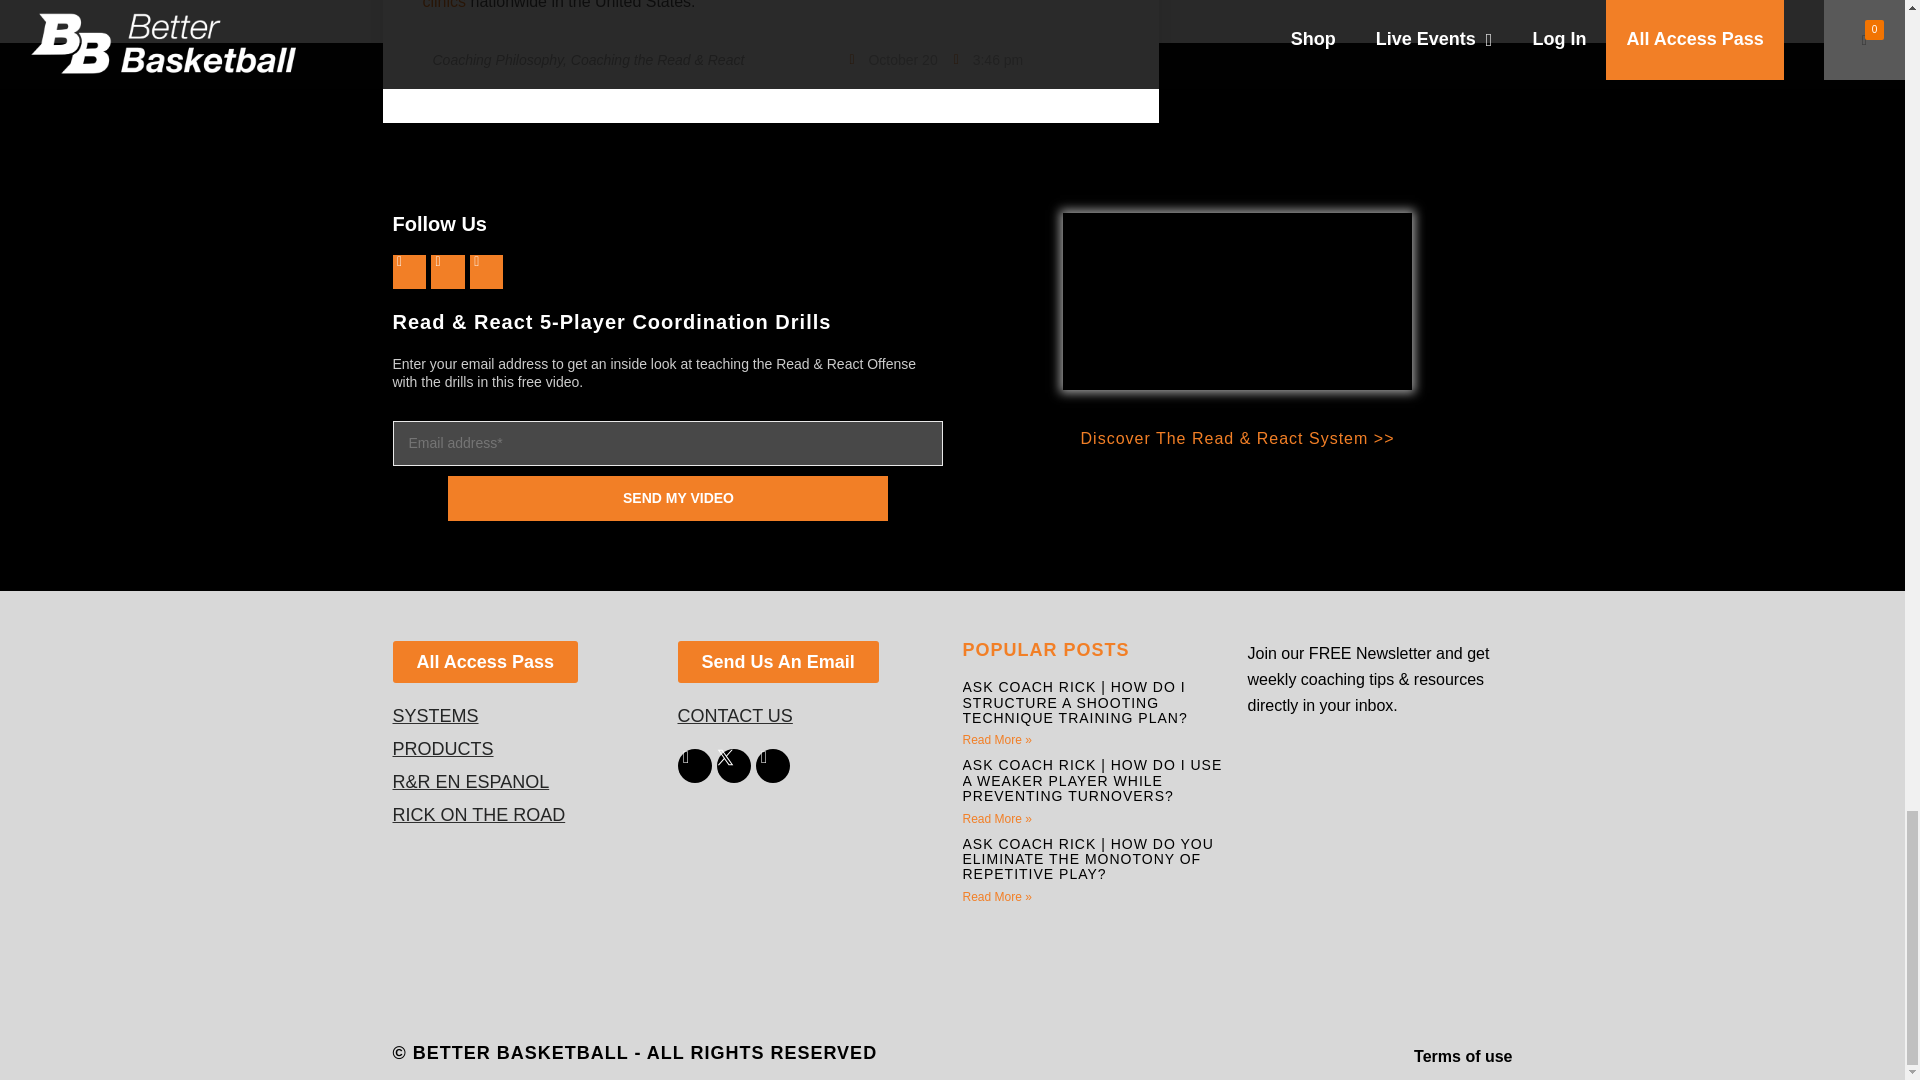 Image resolution: width=1920 pixels, height=1080 pixels. What do you see at coordinates (1380, 868) in the screenshot?
I see `Form 1` at bounding box center [1380, 868].